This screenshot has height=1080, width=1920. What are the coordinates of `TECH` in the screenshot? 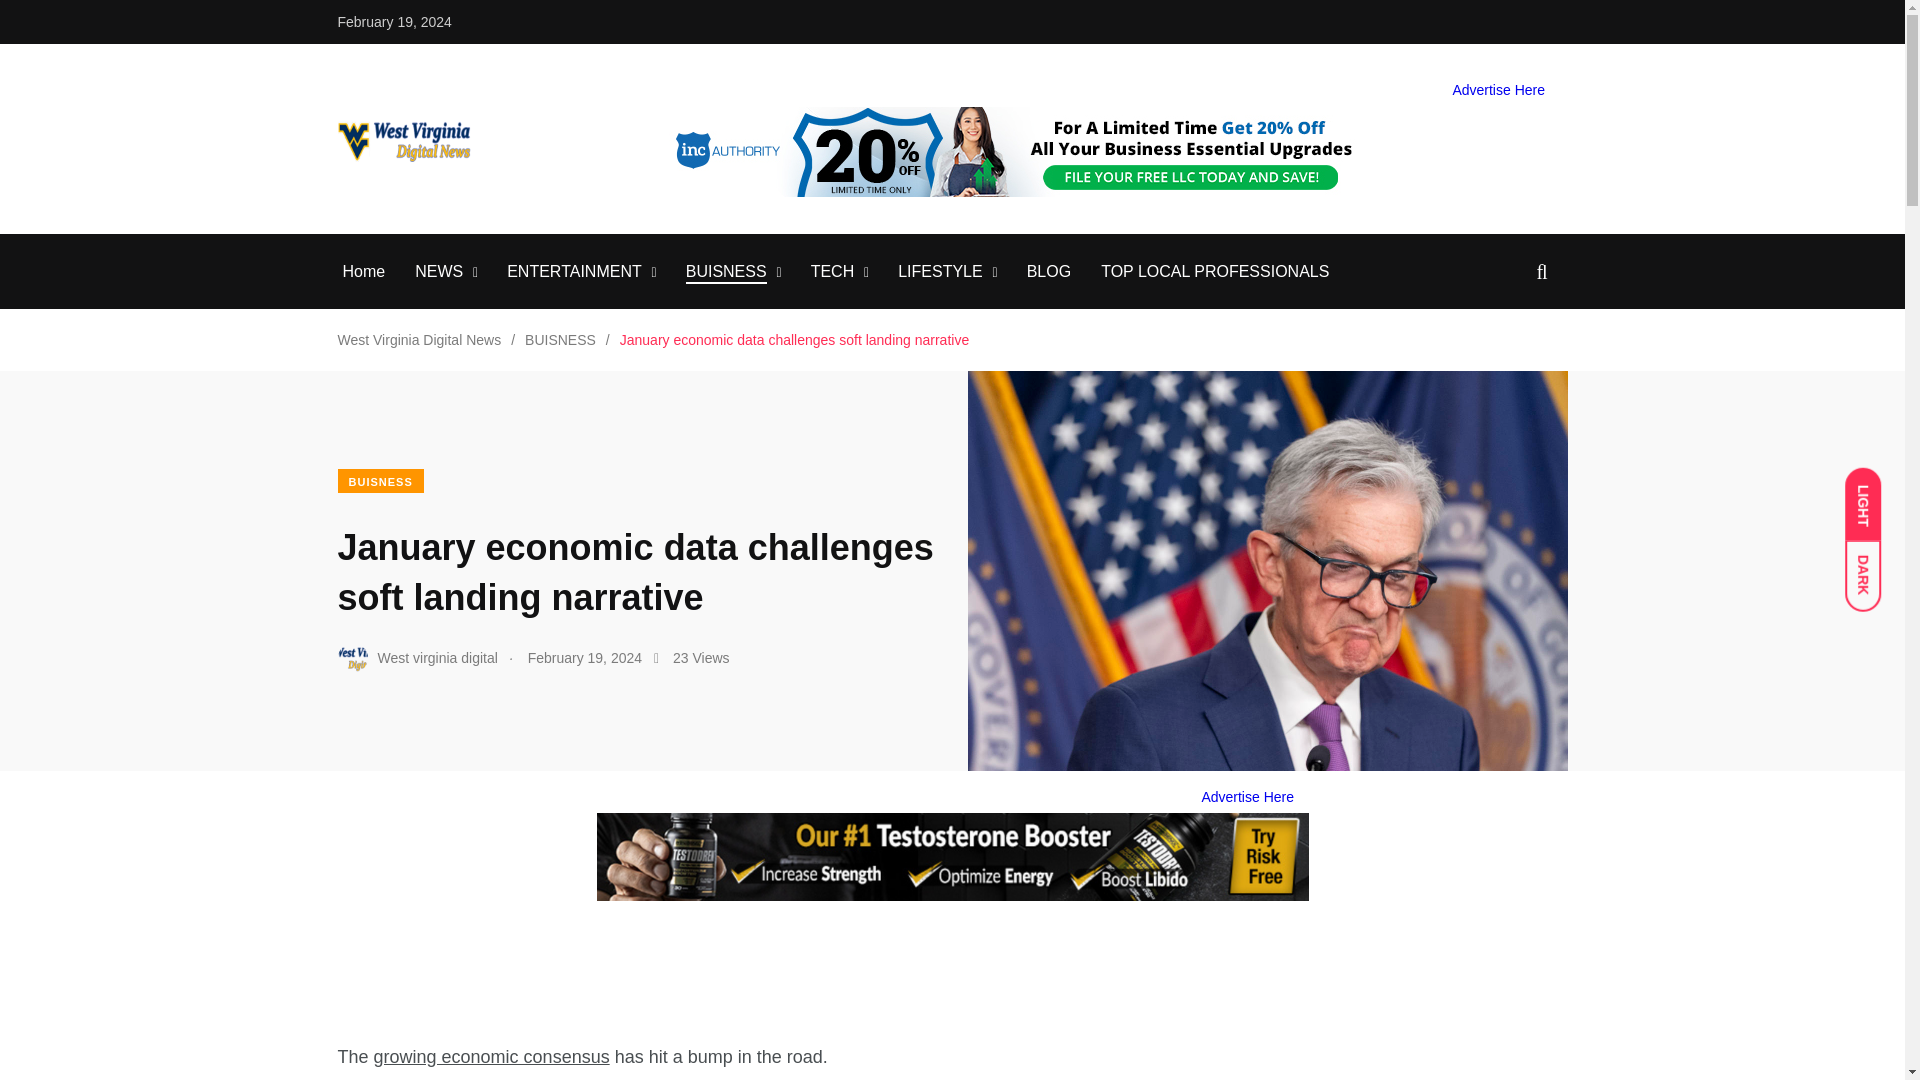 It's located at (832, 272).